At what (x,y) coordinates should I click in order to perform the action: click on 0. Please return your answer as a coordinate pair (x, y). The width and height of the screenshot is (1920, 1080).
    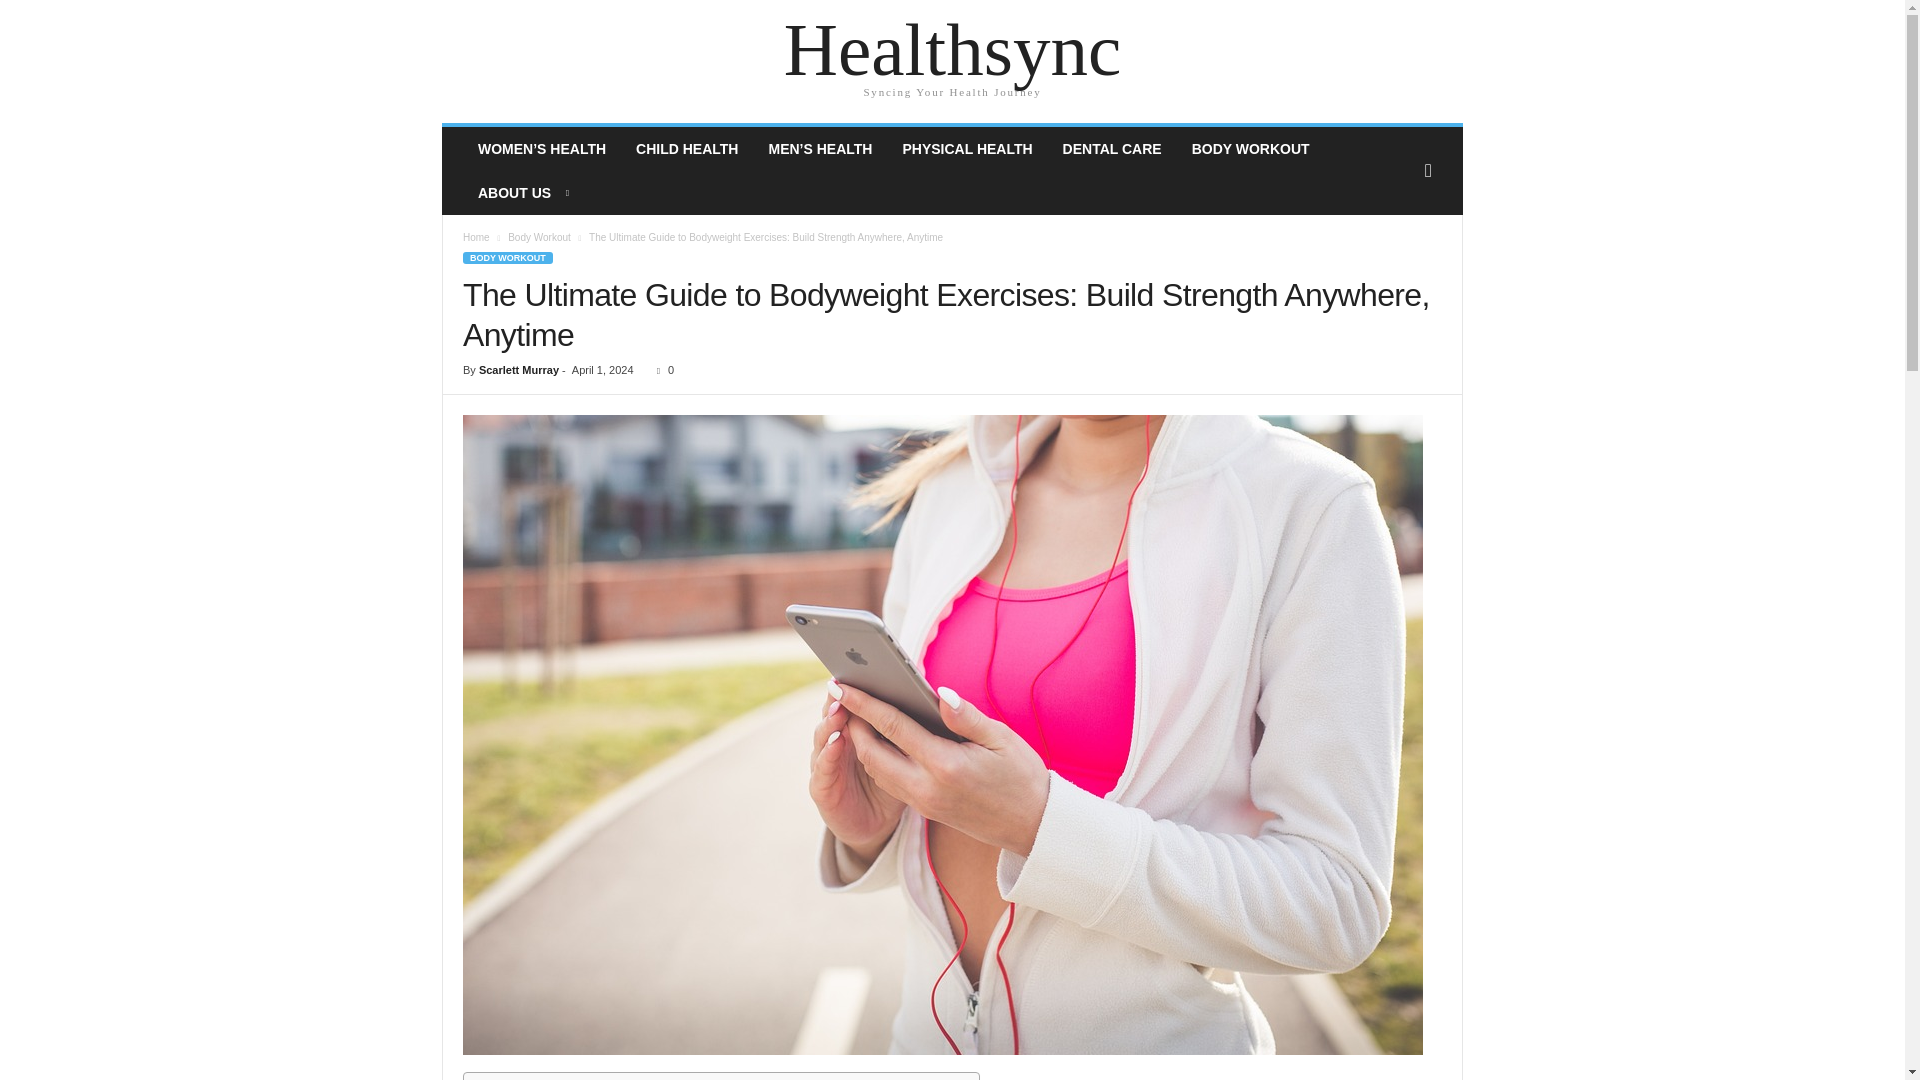
    Looking at the image, I should click on (660, 369).